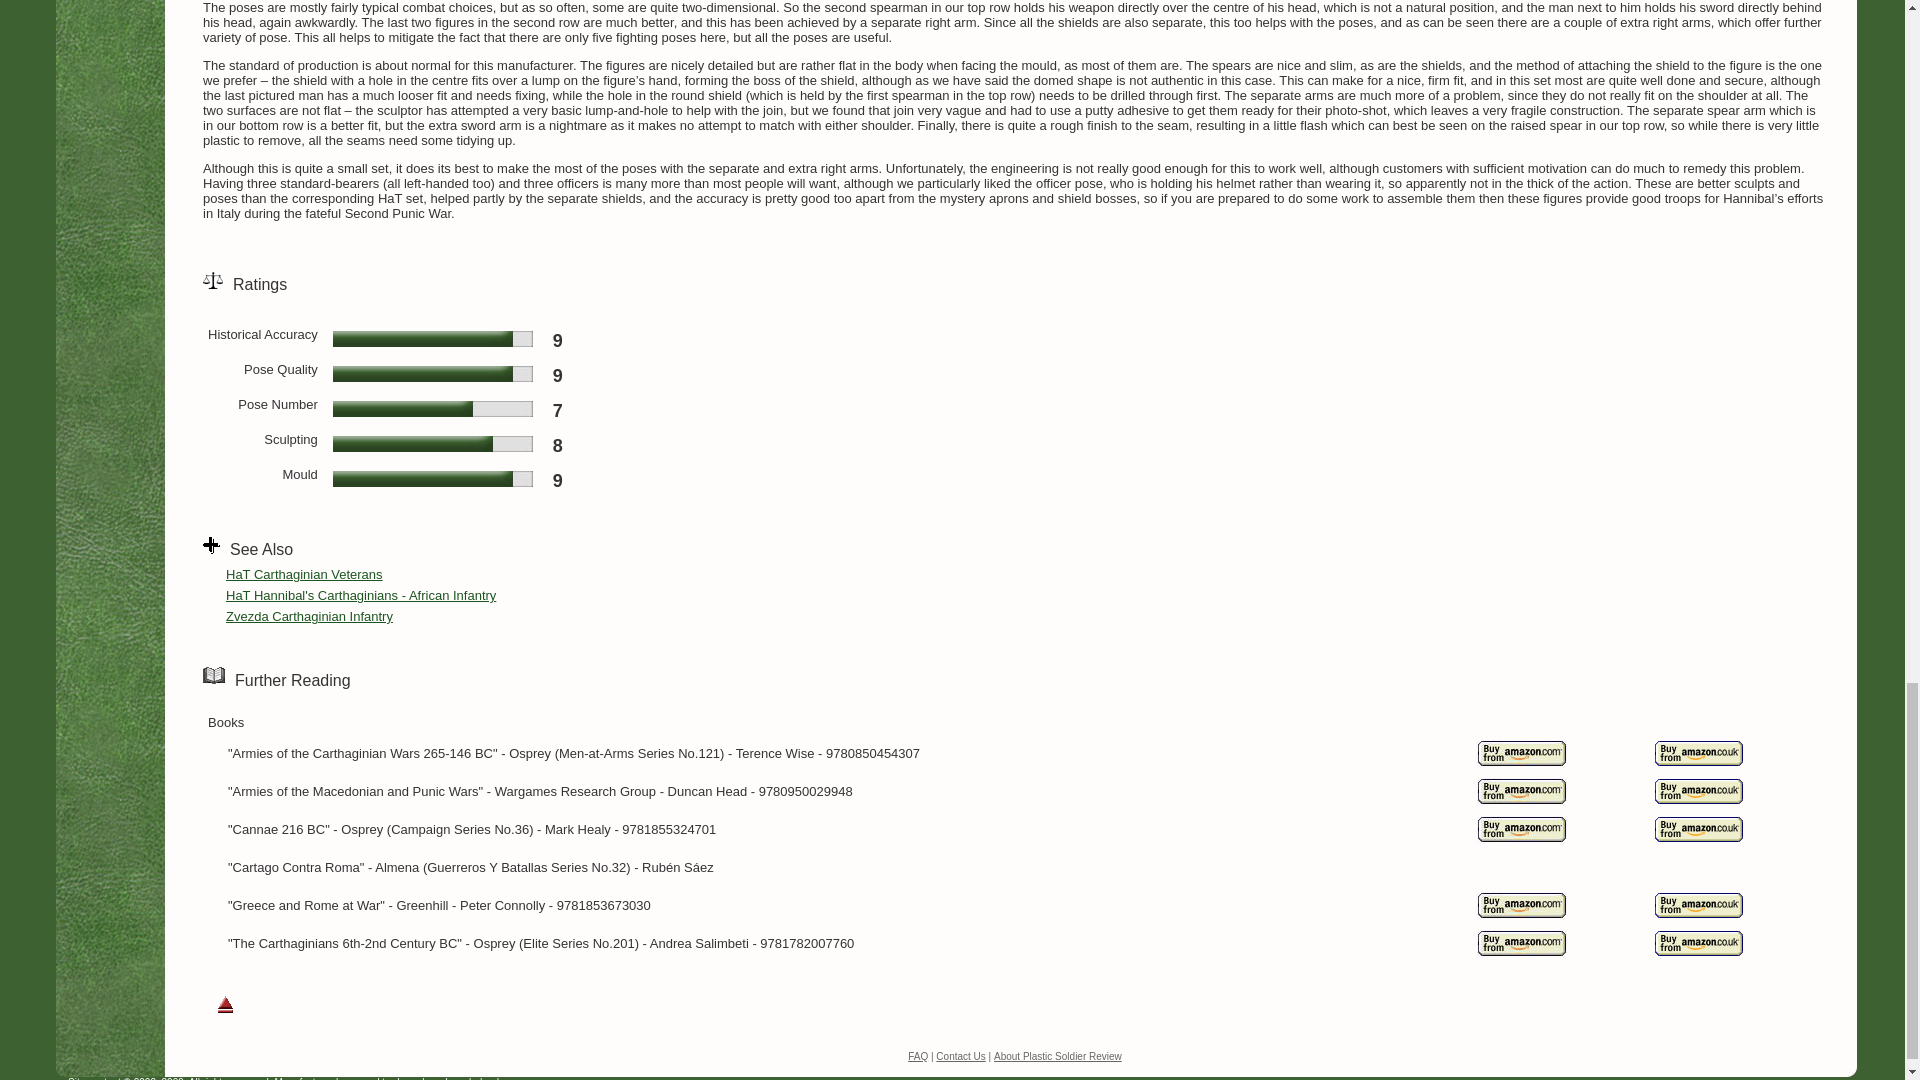 This screenshot has height=1080, width=1920. Describe the element at coordinates (1058, 1056) in the screenshot. I see `About Plastic Soldier Review` at that location.